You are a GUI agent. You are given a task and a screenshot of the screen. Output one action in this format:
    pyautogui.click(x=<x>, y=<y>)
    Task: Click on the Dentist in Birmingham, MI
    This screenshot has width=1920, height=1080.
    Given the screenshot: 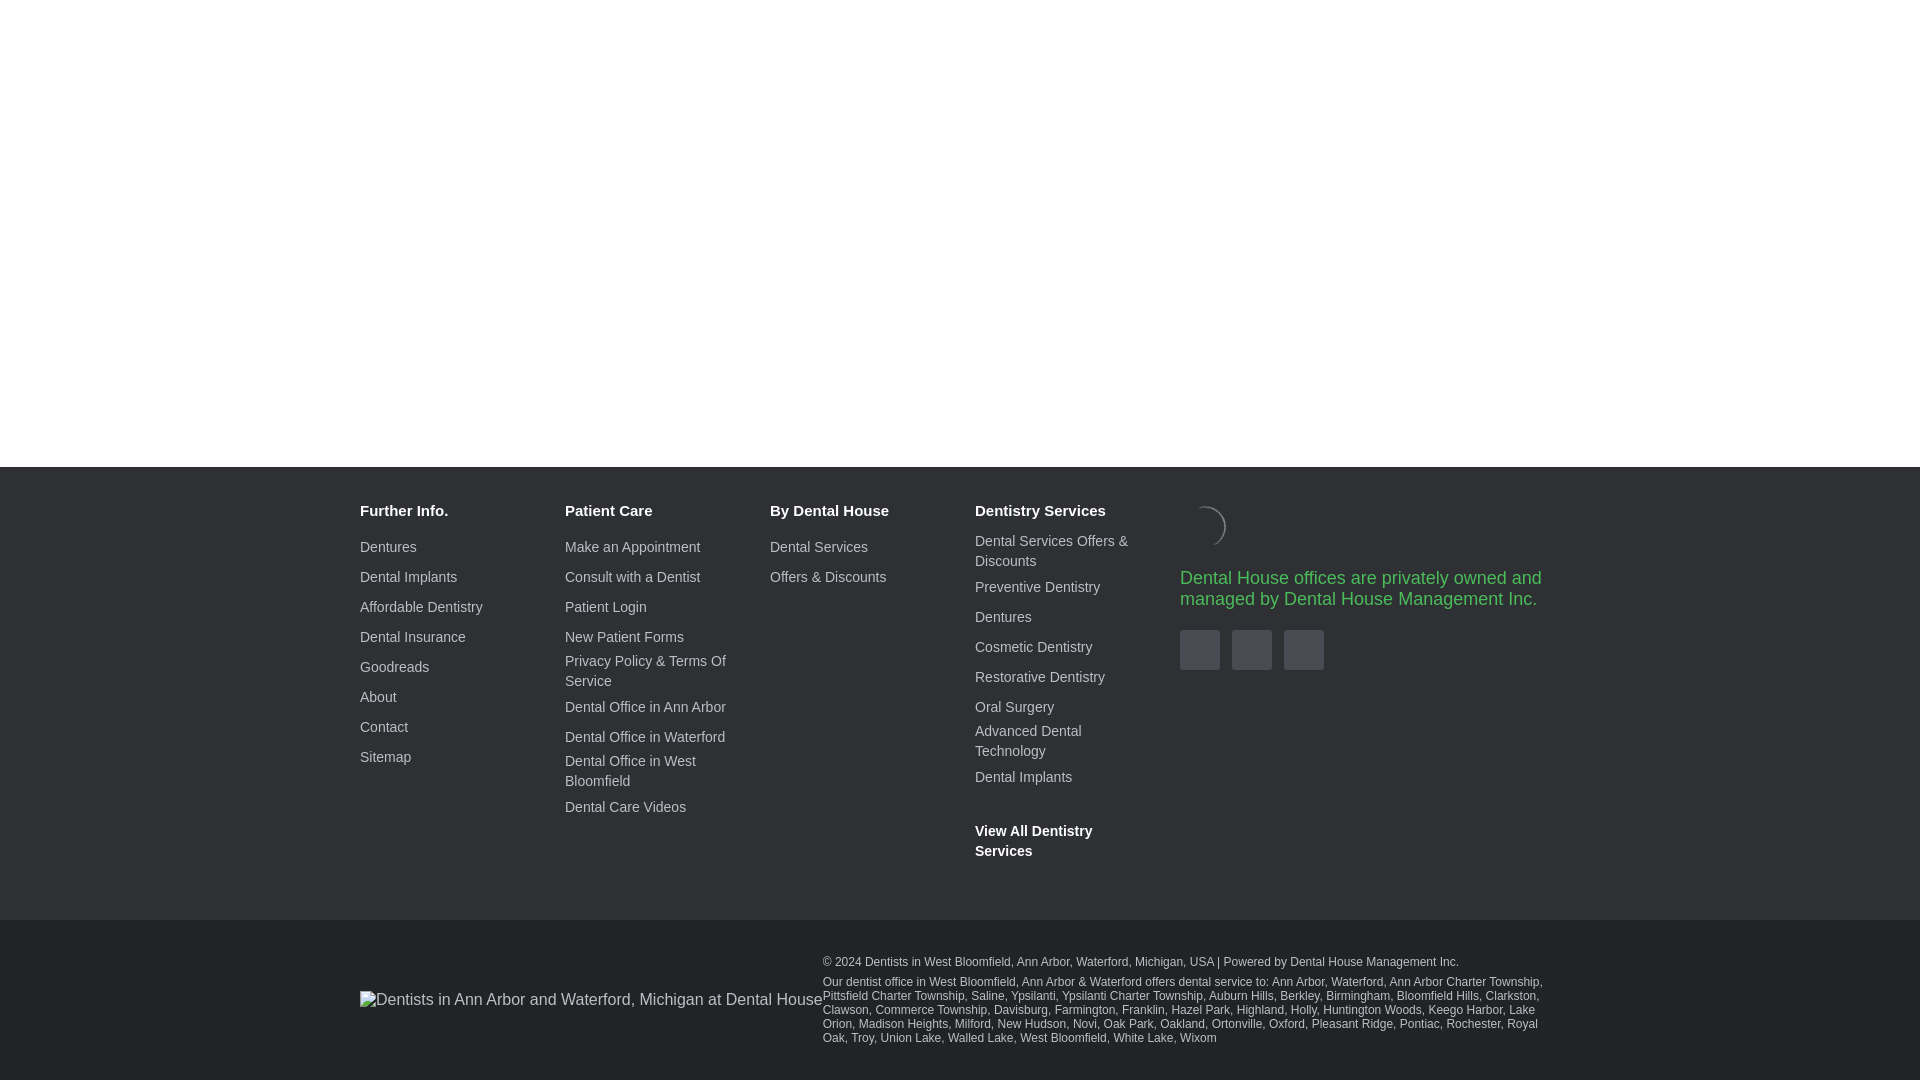 What is the action you would take?
    pyautogui.click(x=1358, y=996)
    